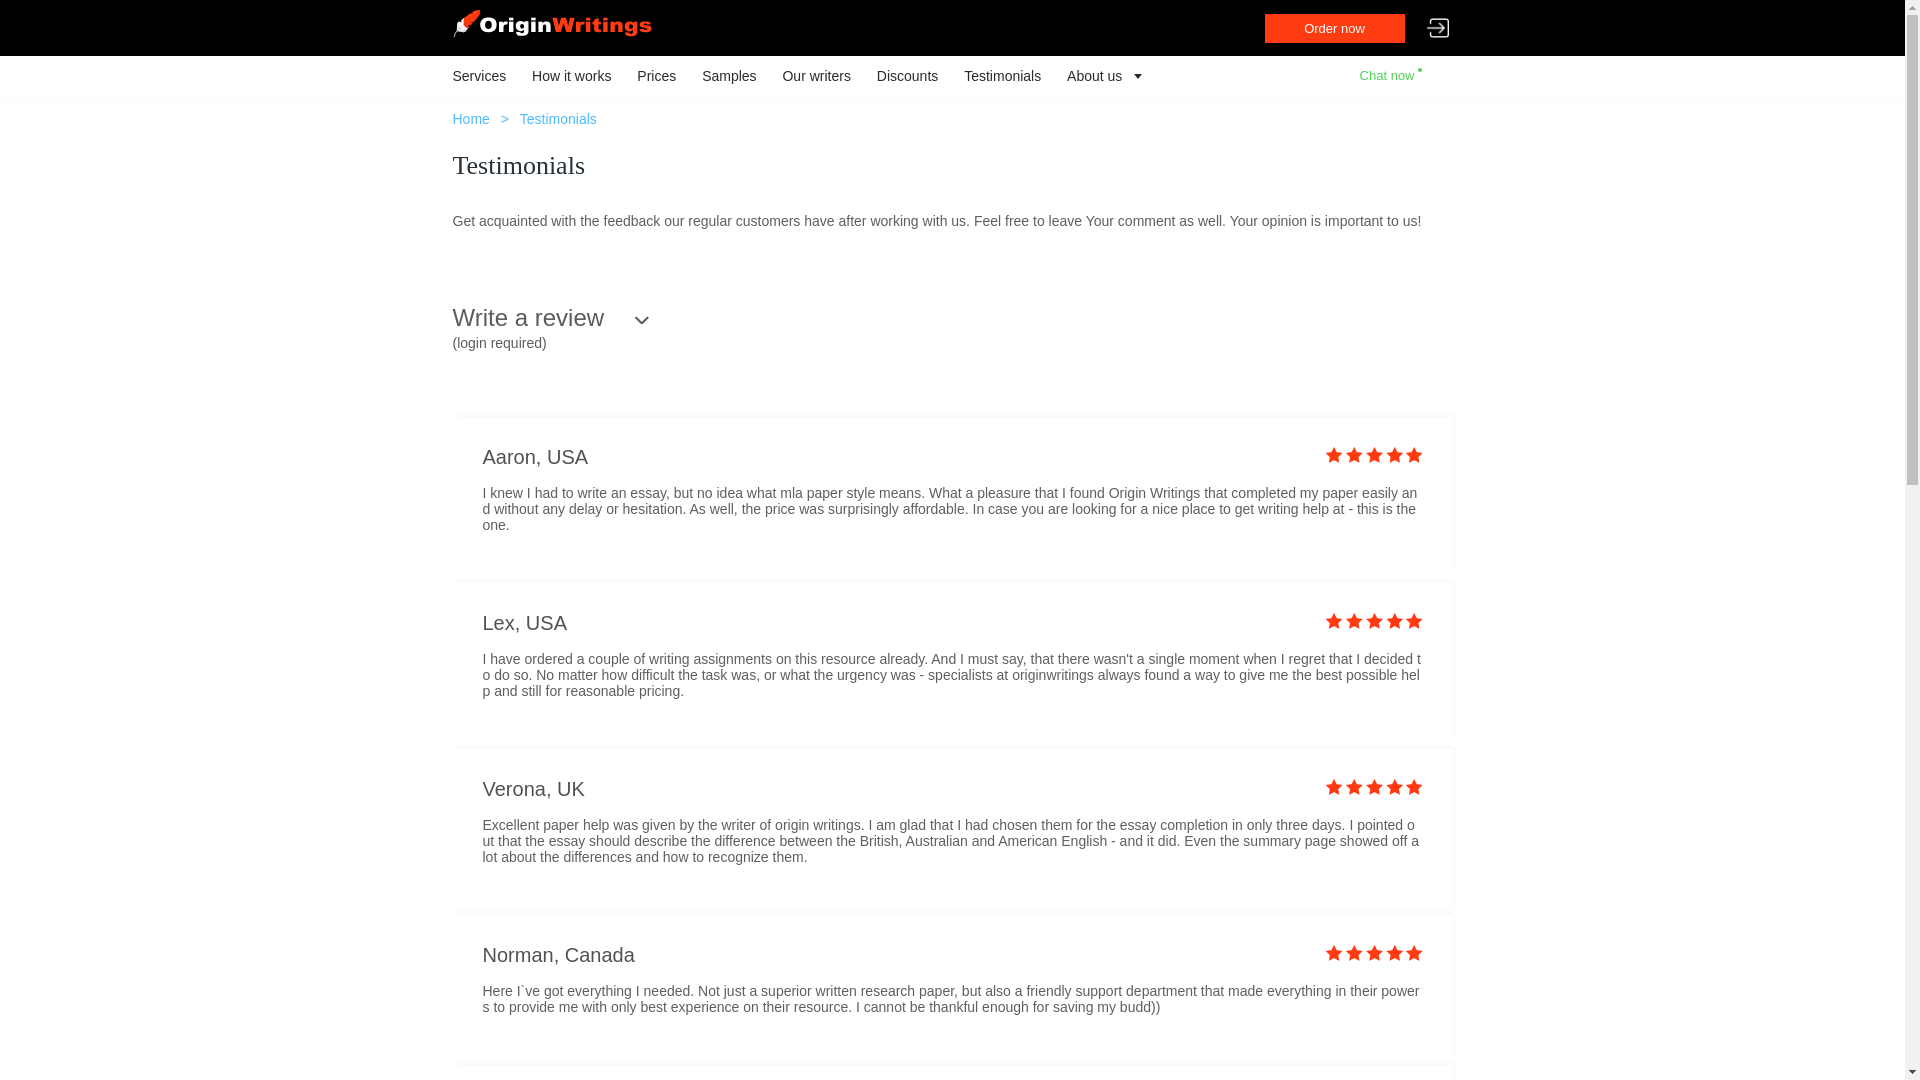 The width and height of the screenshot is (1920, 1080). Describe the element at coordinates (1002, 76) in the screenshot. I see `Testimonials` at that location.